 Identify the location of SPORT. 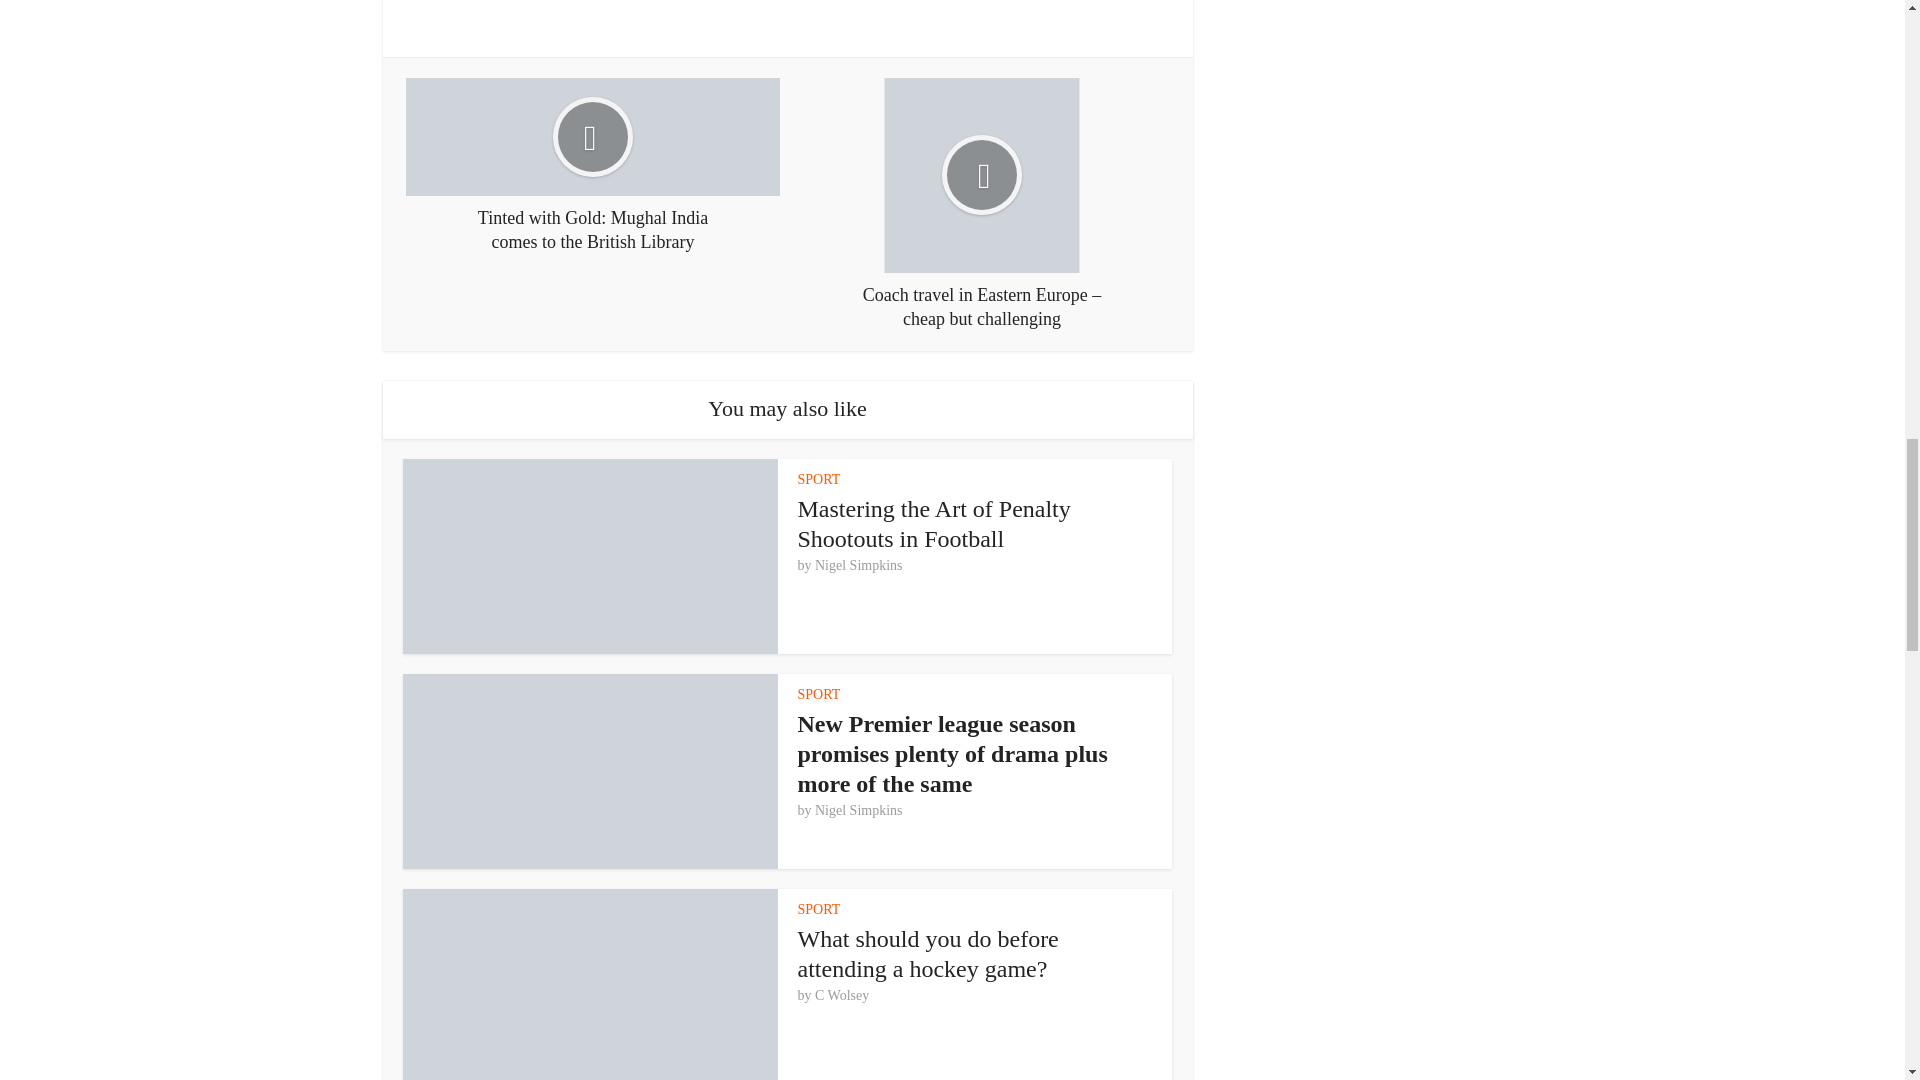
(819, 908).